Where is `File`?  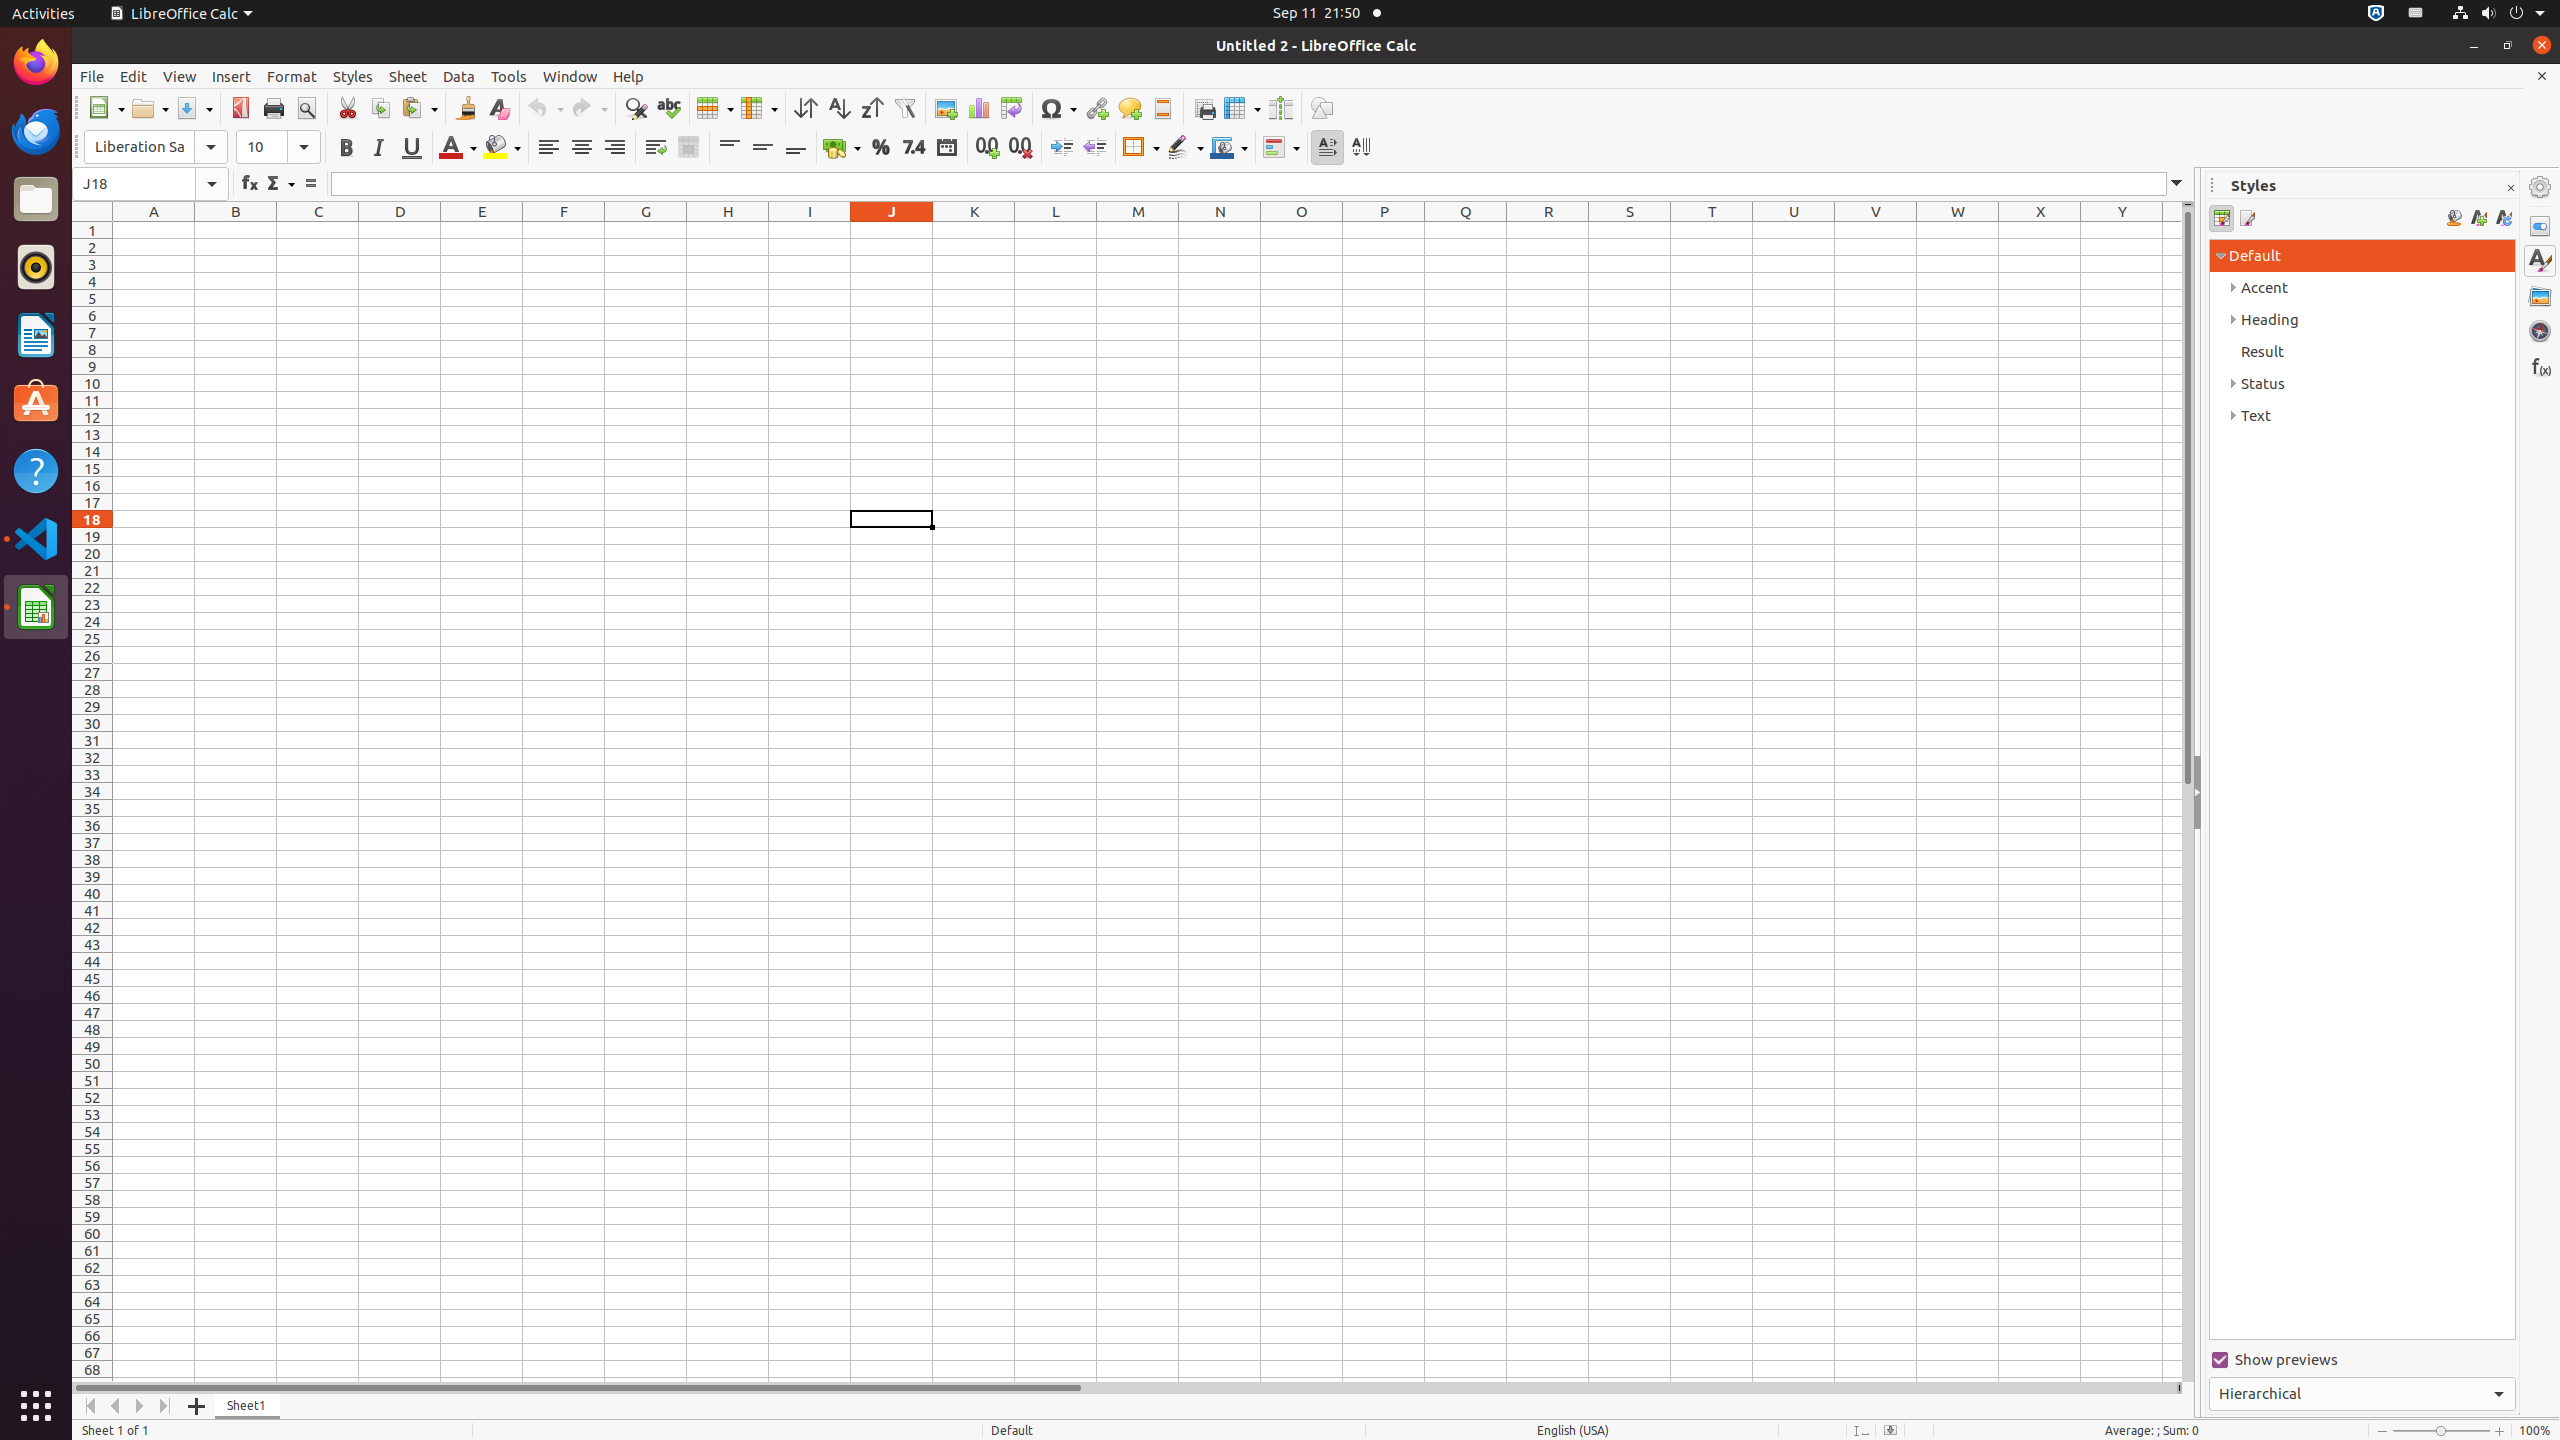
File is located at coordinates (92, 76).